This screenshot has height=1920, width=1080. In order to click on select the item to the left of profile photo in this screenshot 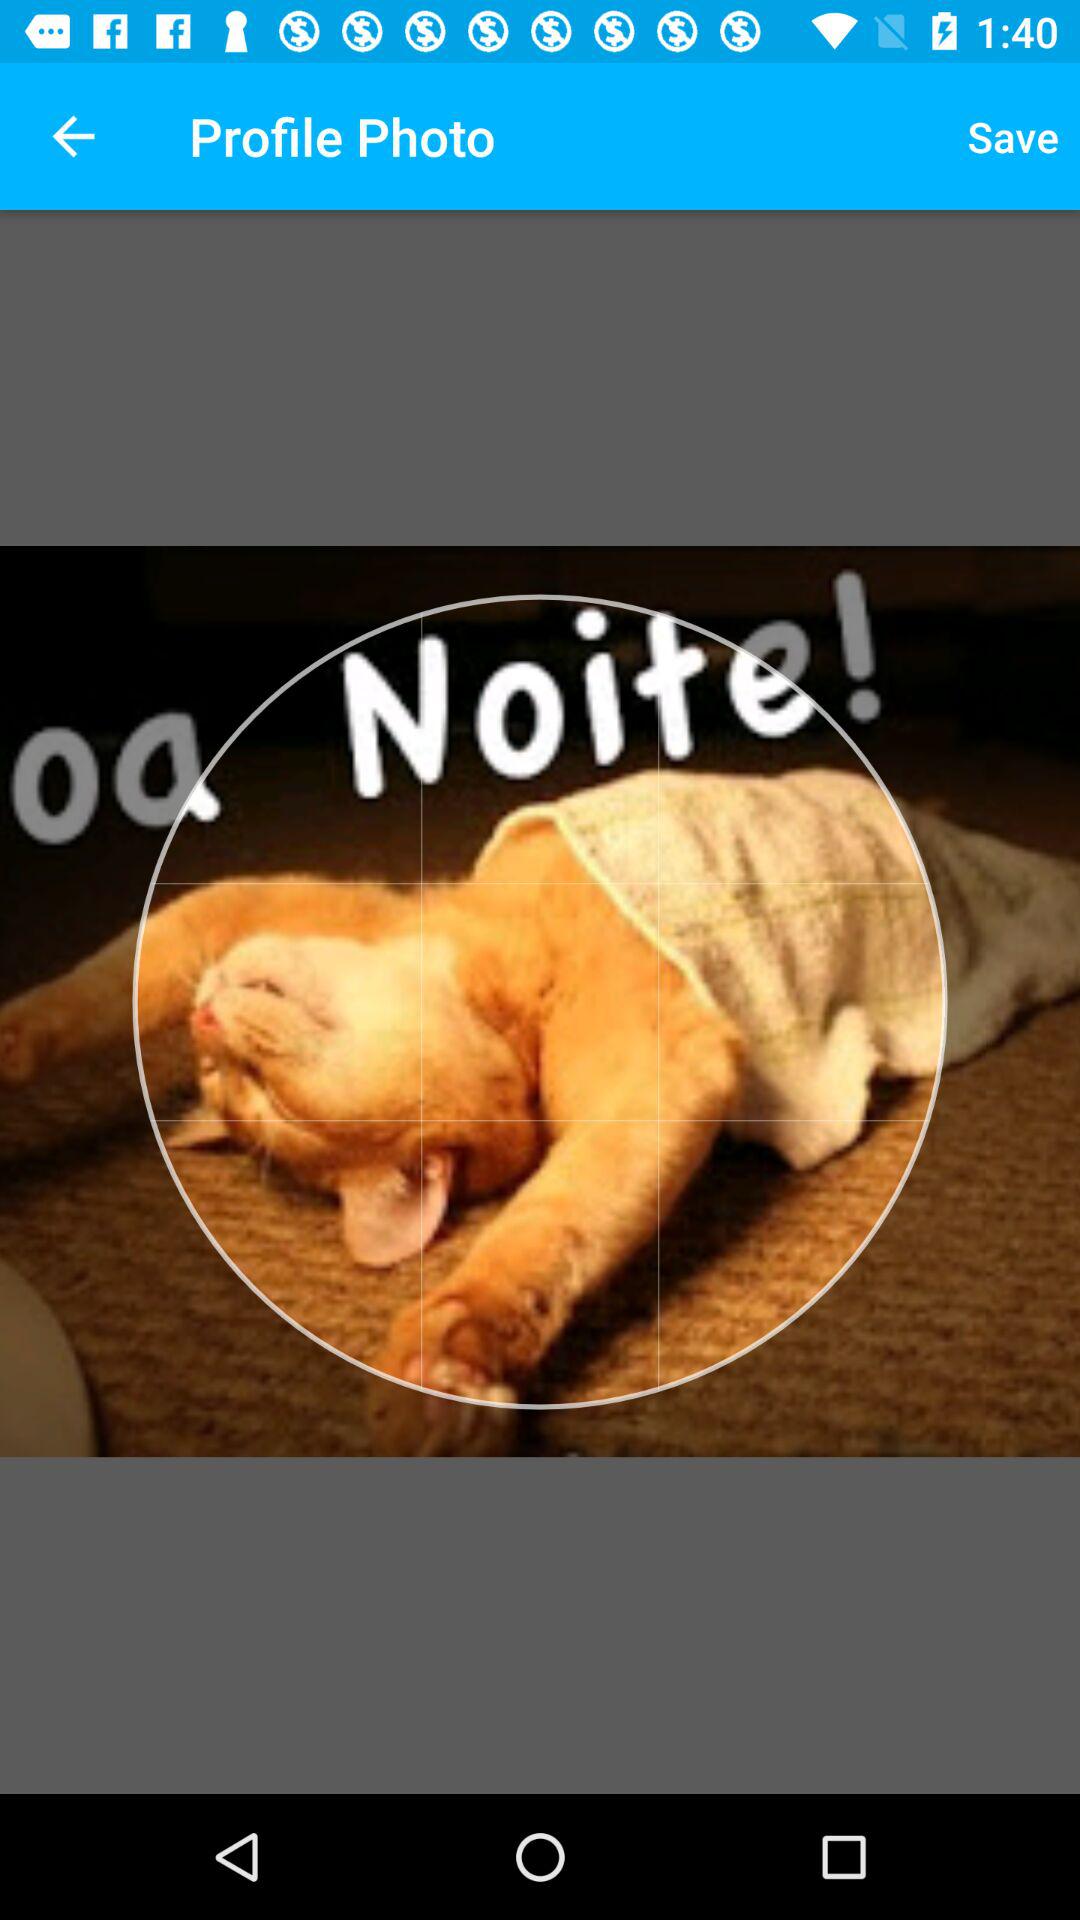, I will do `click(73, 136)`.